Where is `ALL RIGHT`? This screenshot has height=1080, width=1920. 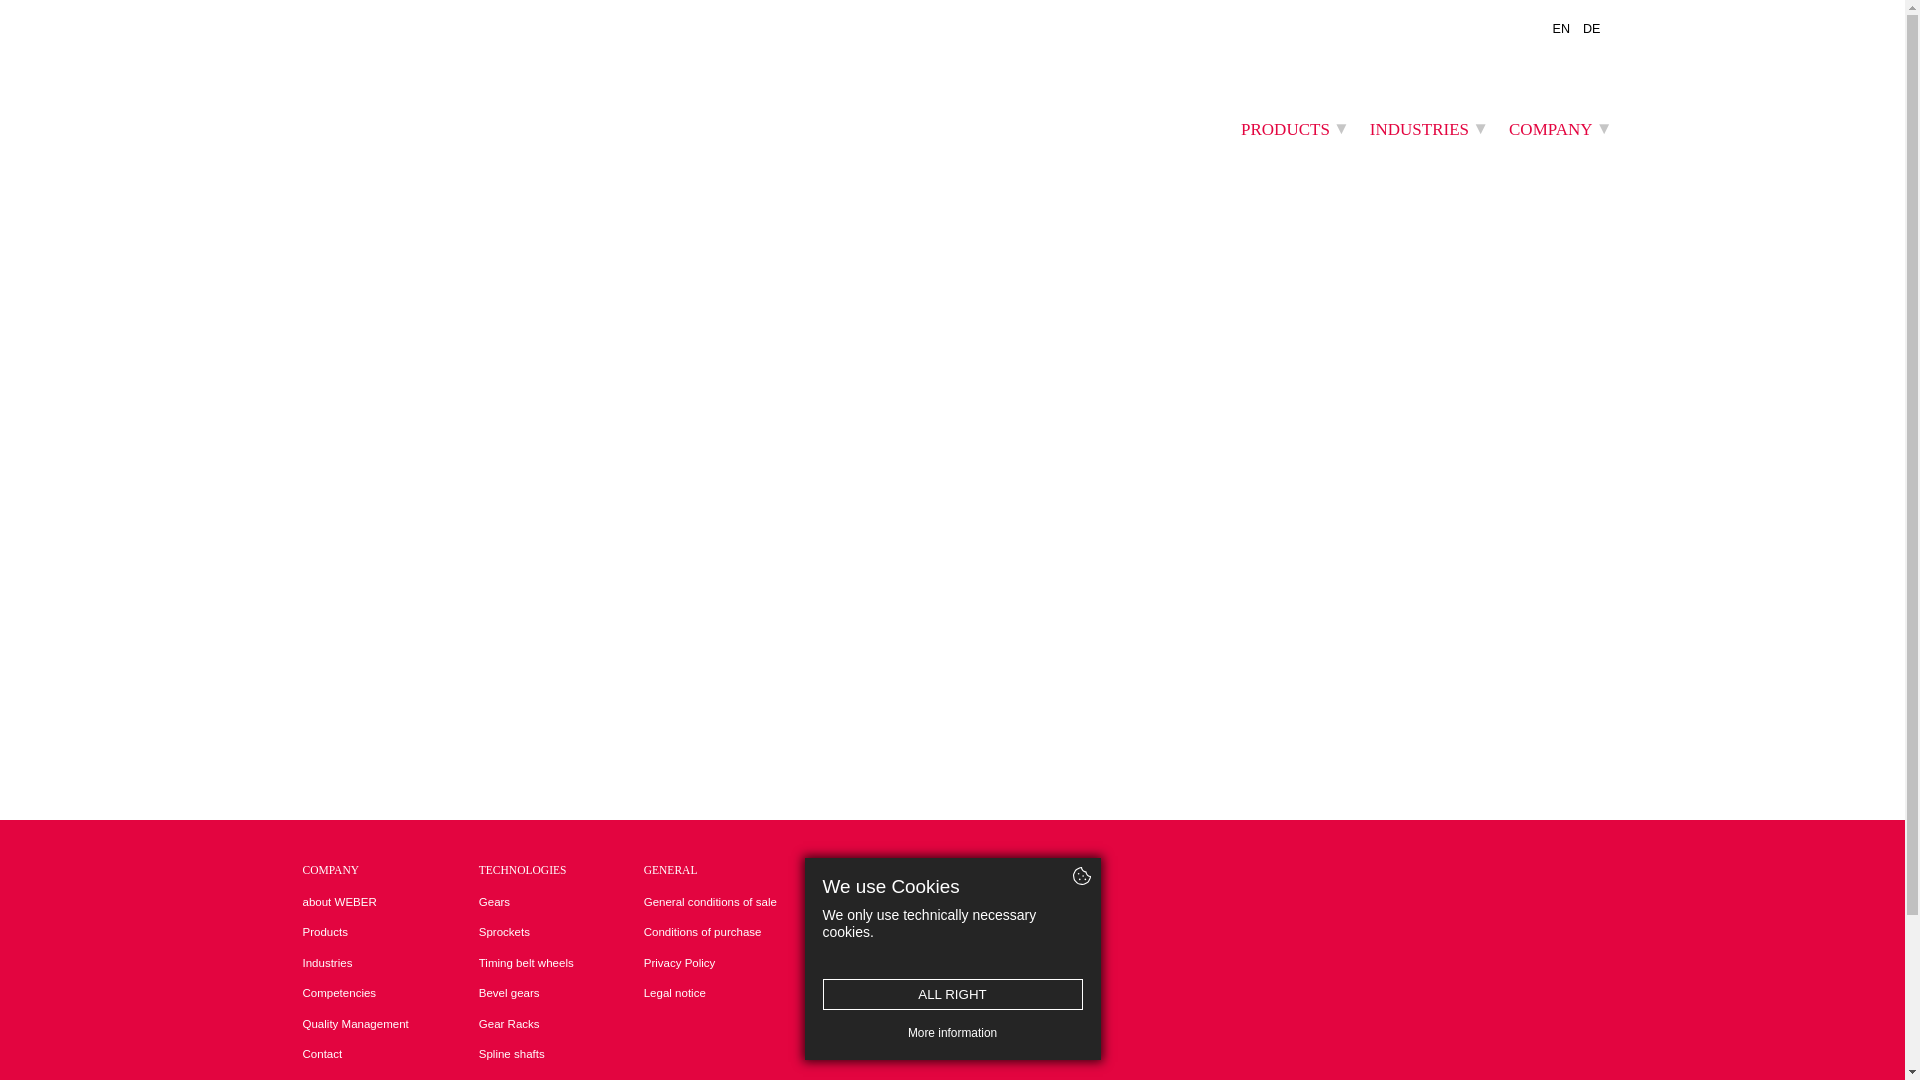 ALL RIGHT is located at coordinates (952, 994).